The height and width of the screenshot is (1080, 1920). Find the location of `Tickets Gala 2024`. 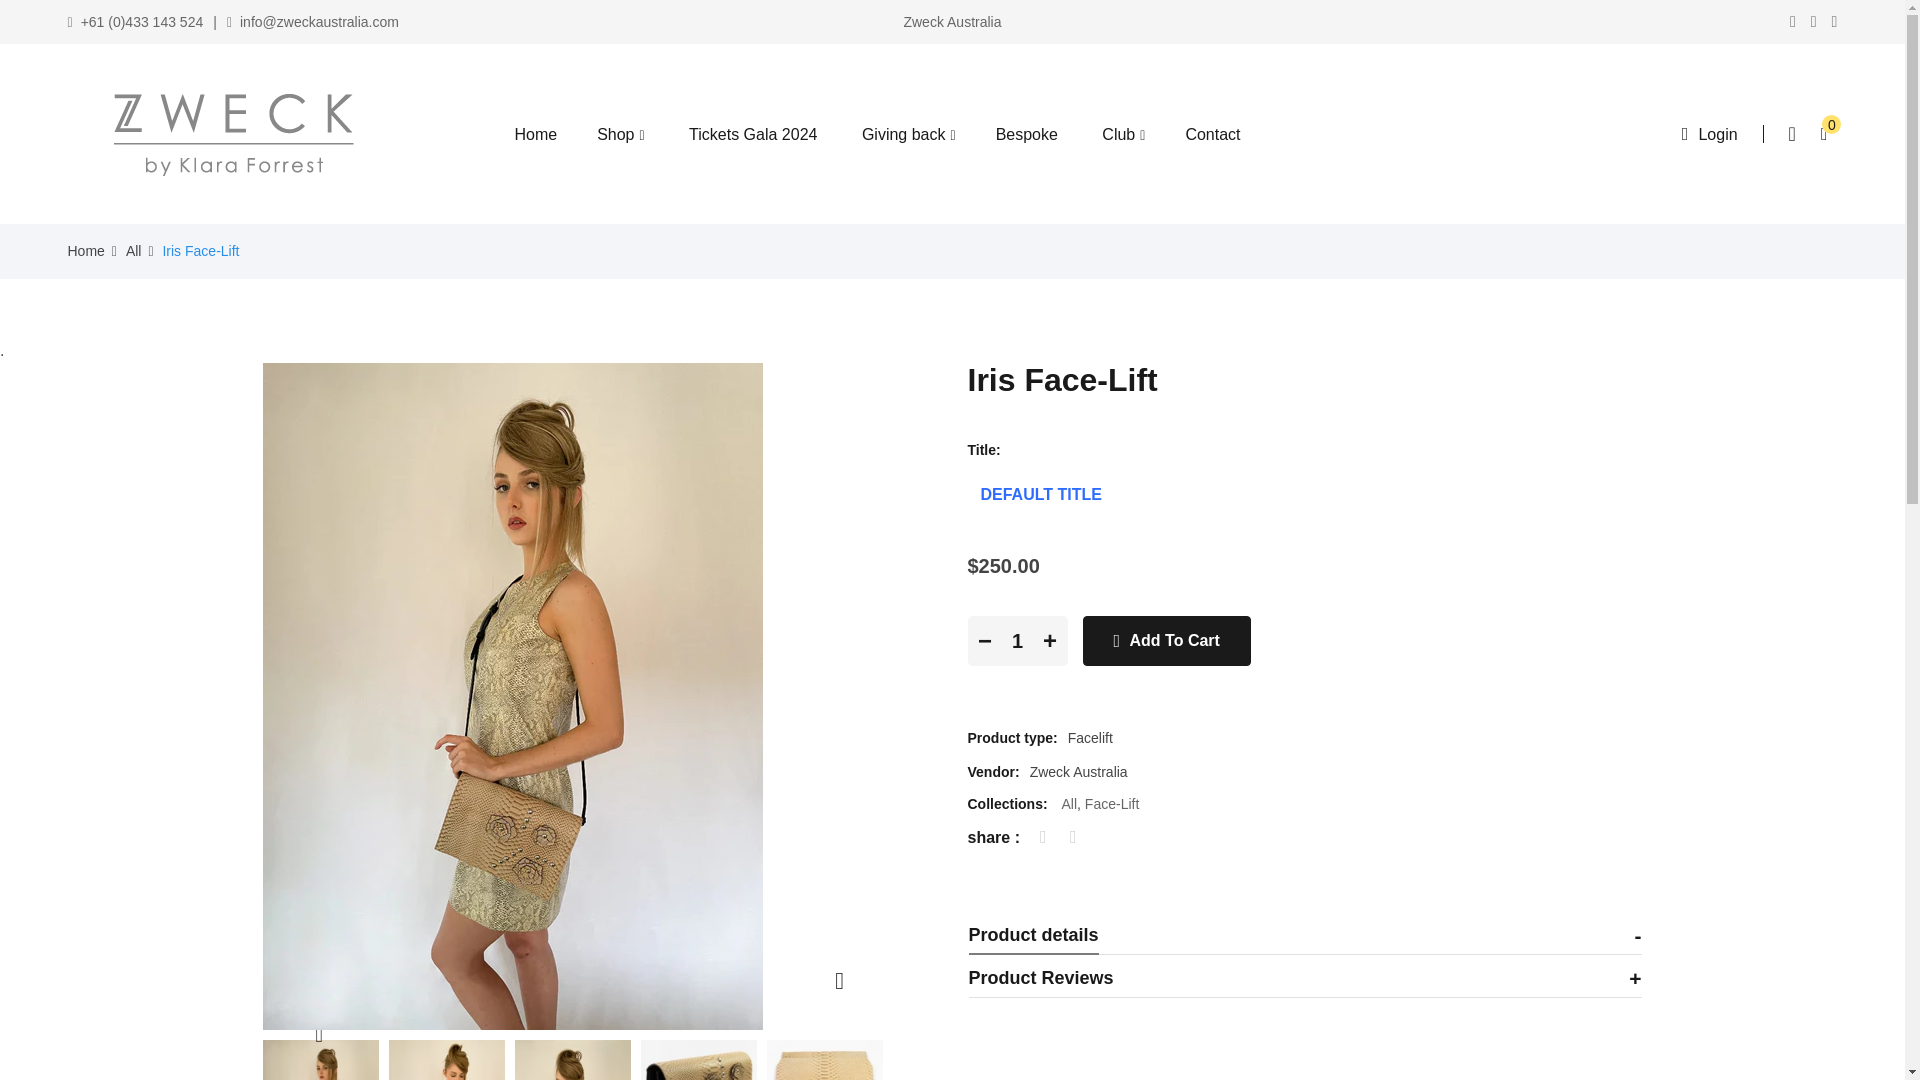

Tickets Gala 2024 is located at coordinates (752, 132).